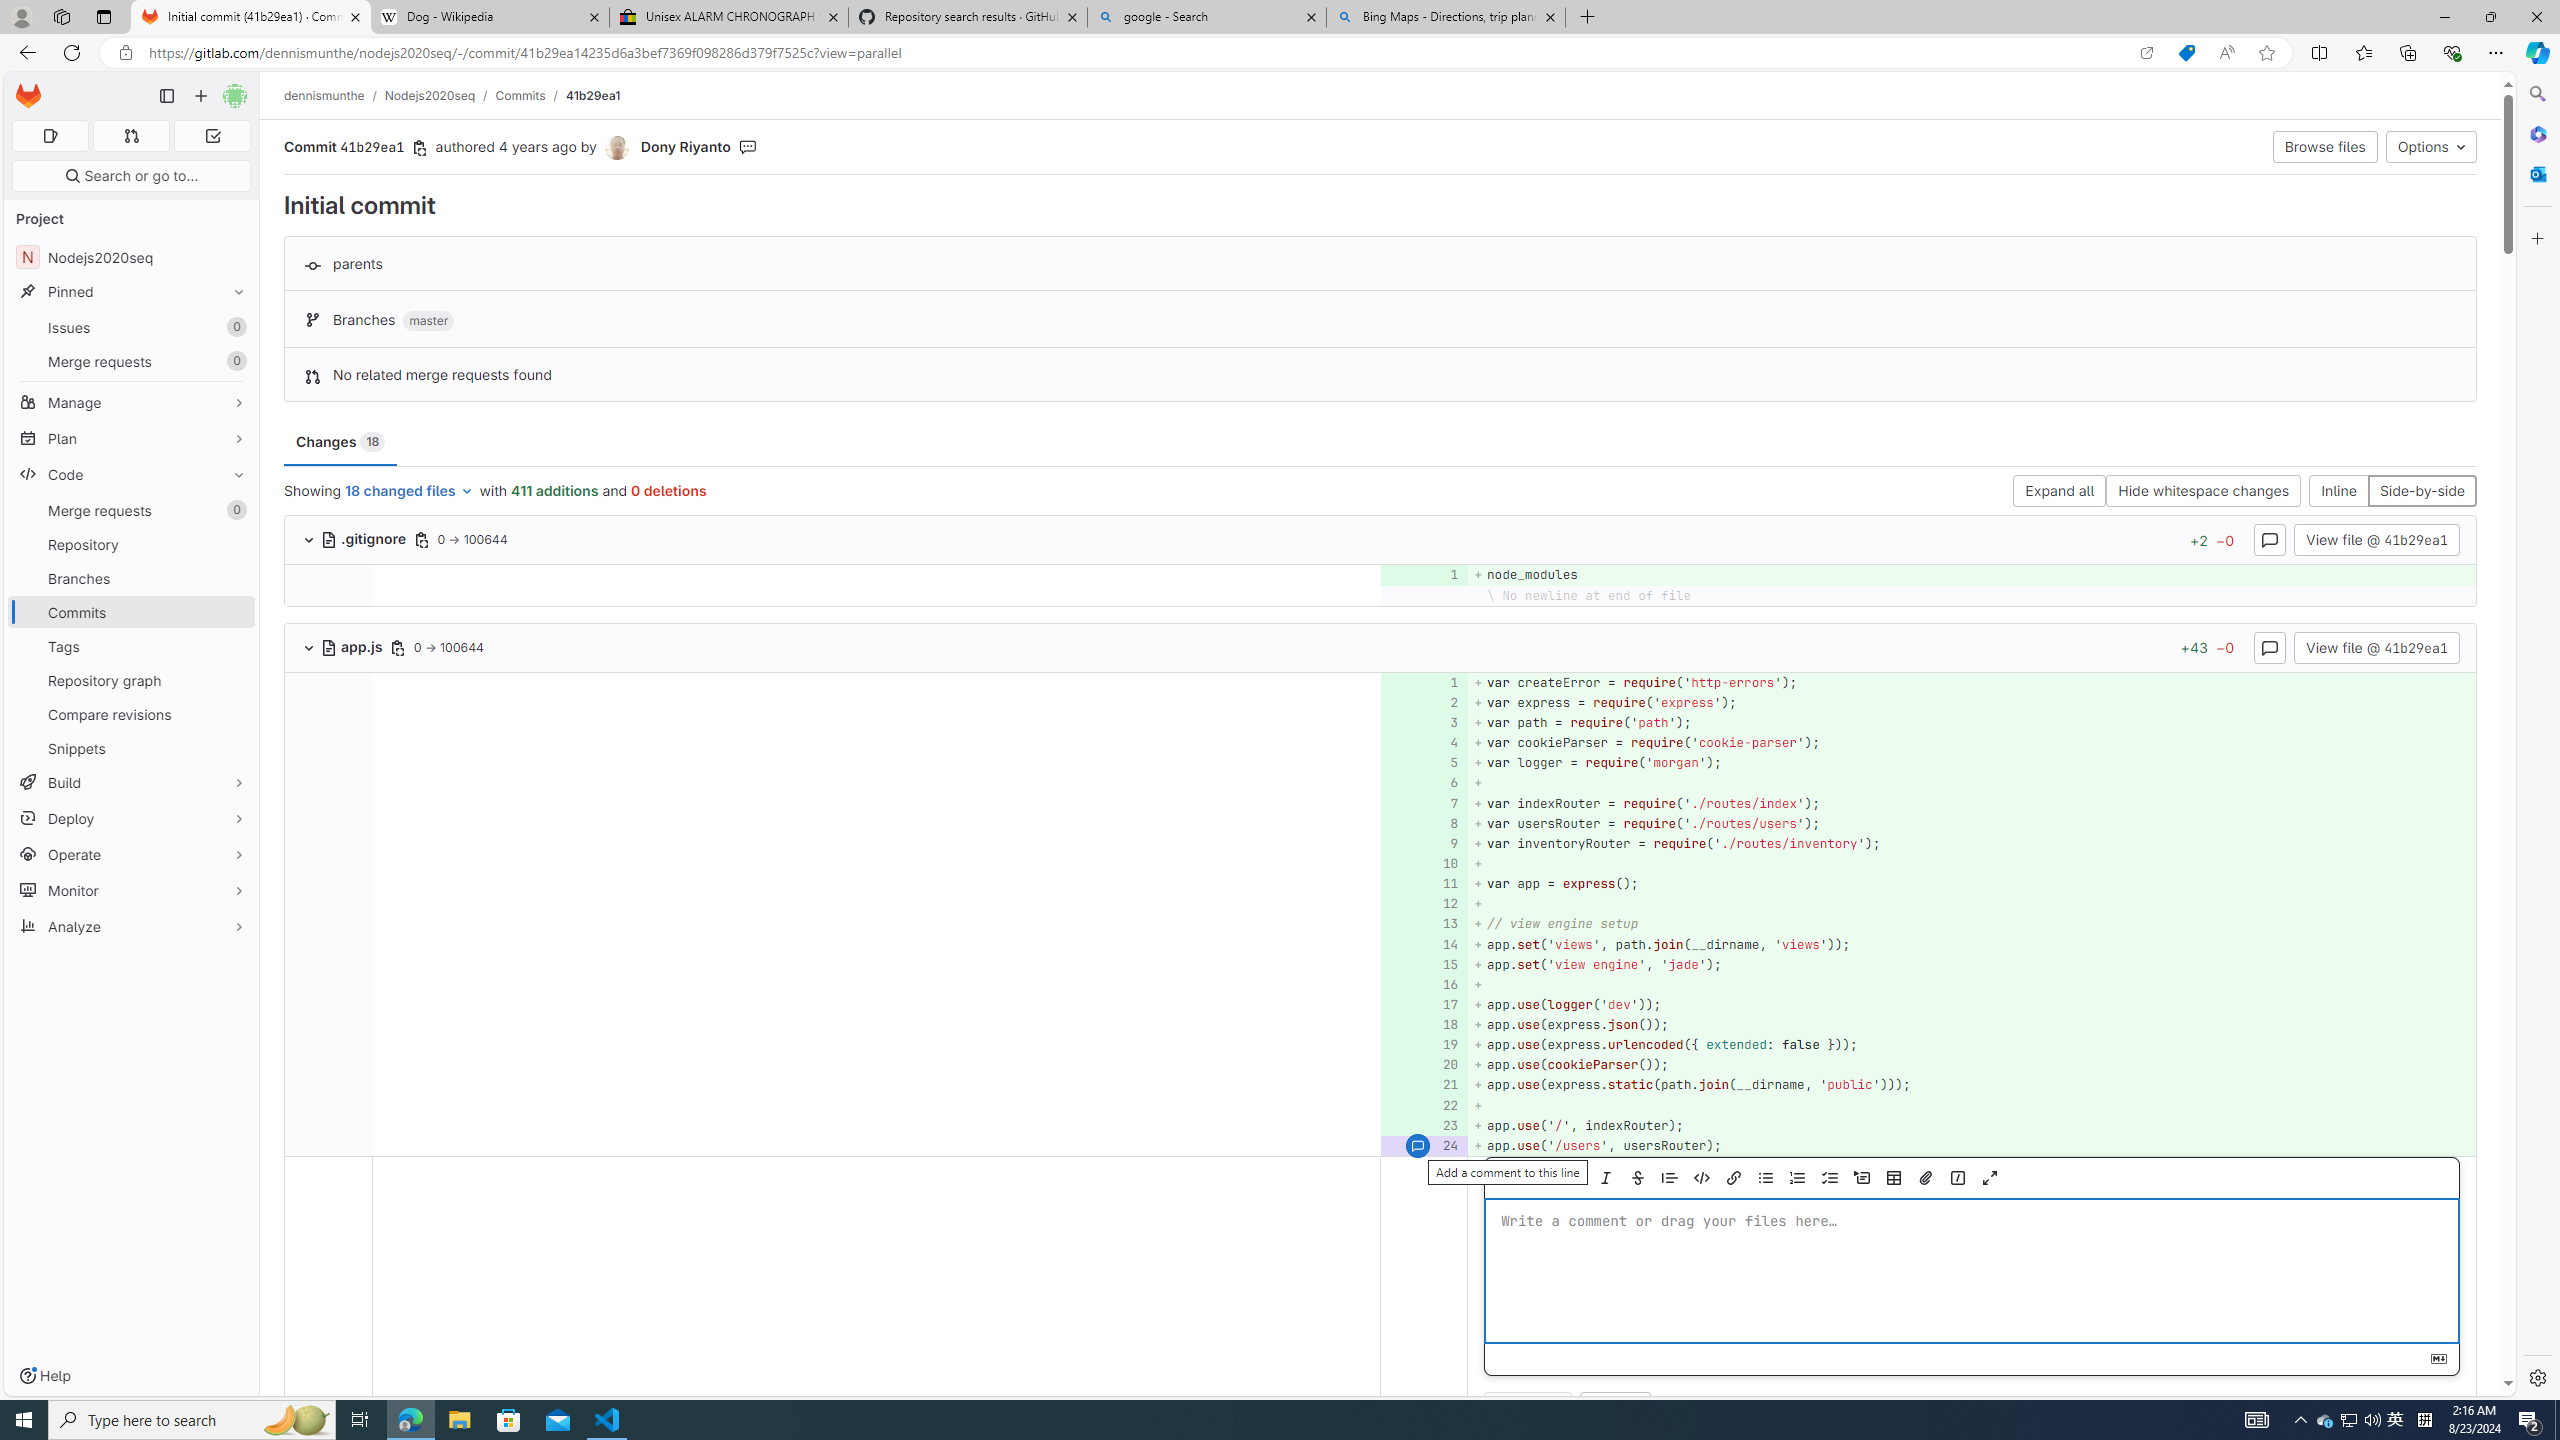 The width and height of the screenshot is (2560, 1440). I want to click on + app.set('views', path.join(__dirname, 'views')); , so click(1970, 944).